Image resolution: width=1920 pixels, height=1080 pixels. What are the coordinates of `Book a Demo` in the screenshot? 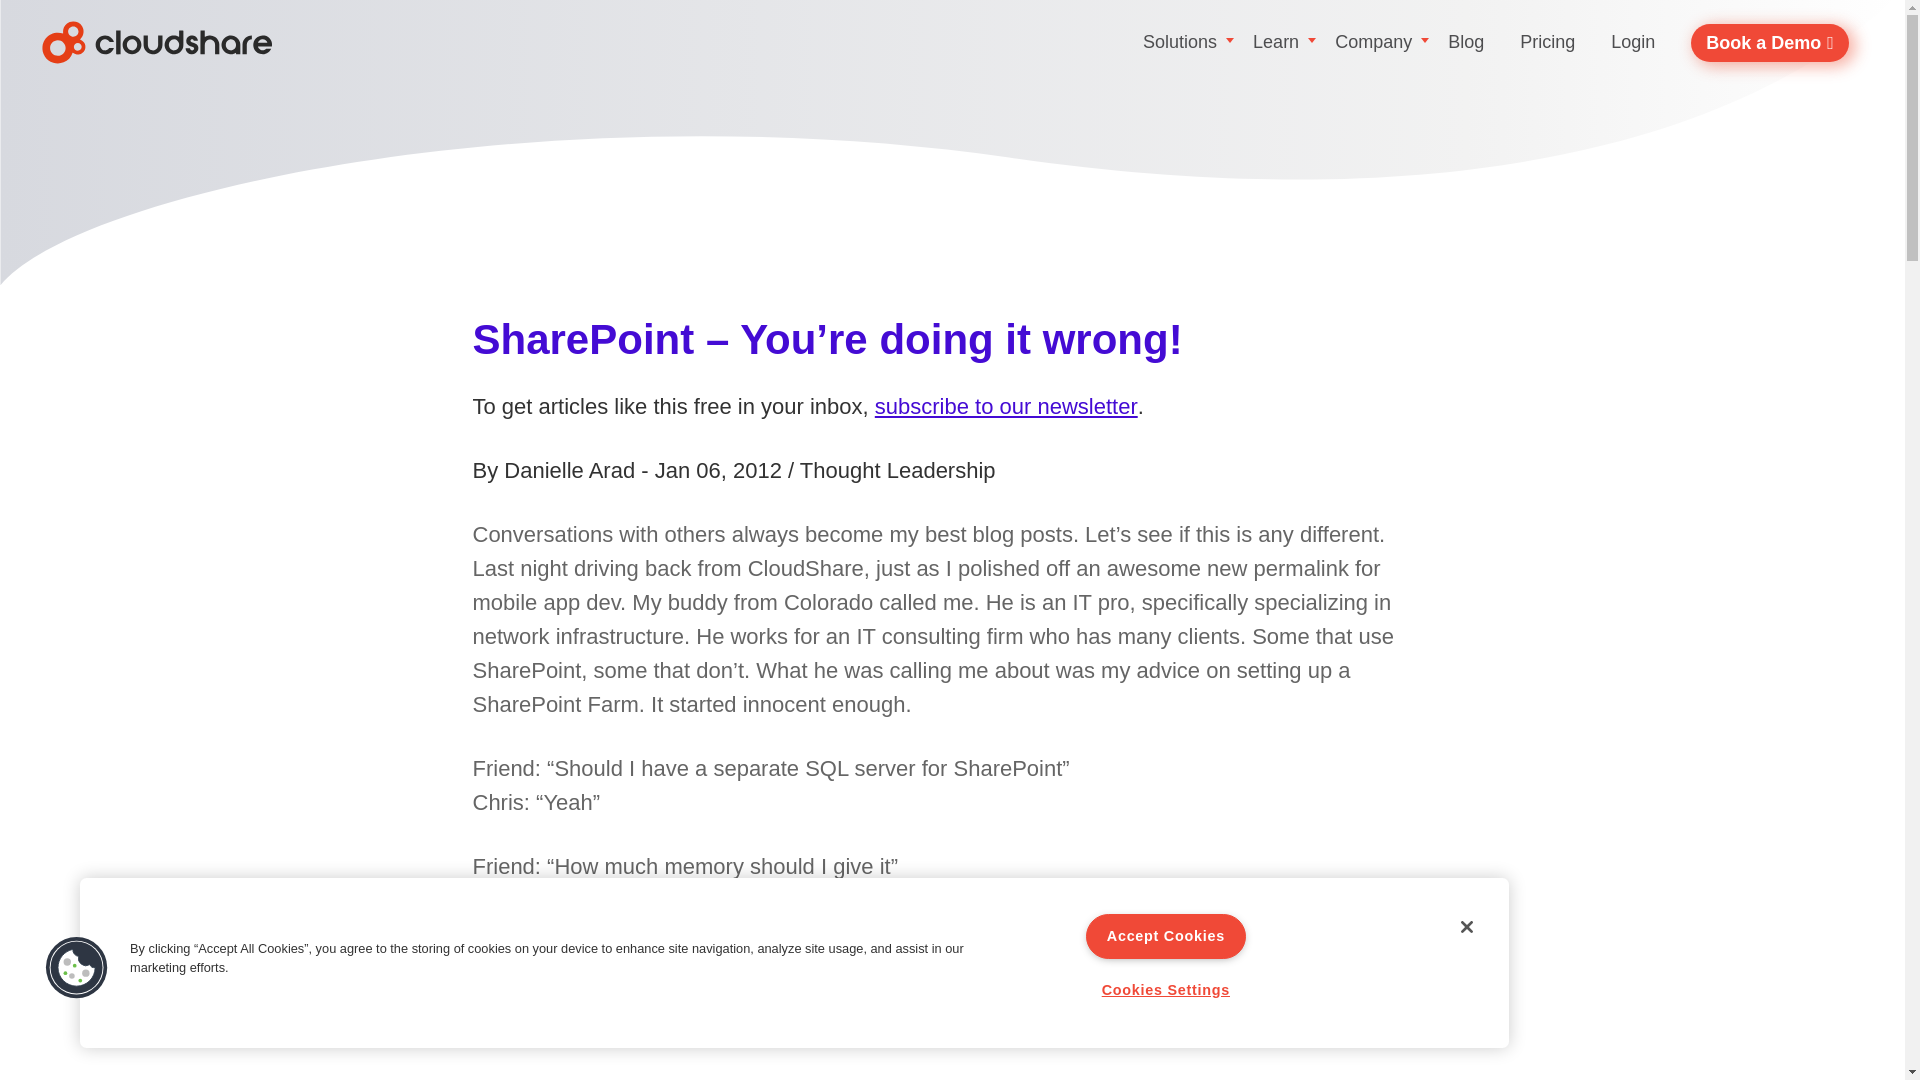 It's located at (1770, 42).